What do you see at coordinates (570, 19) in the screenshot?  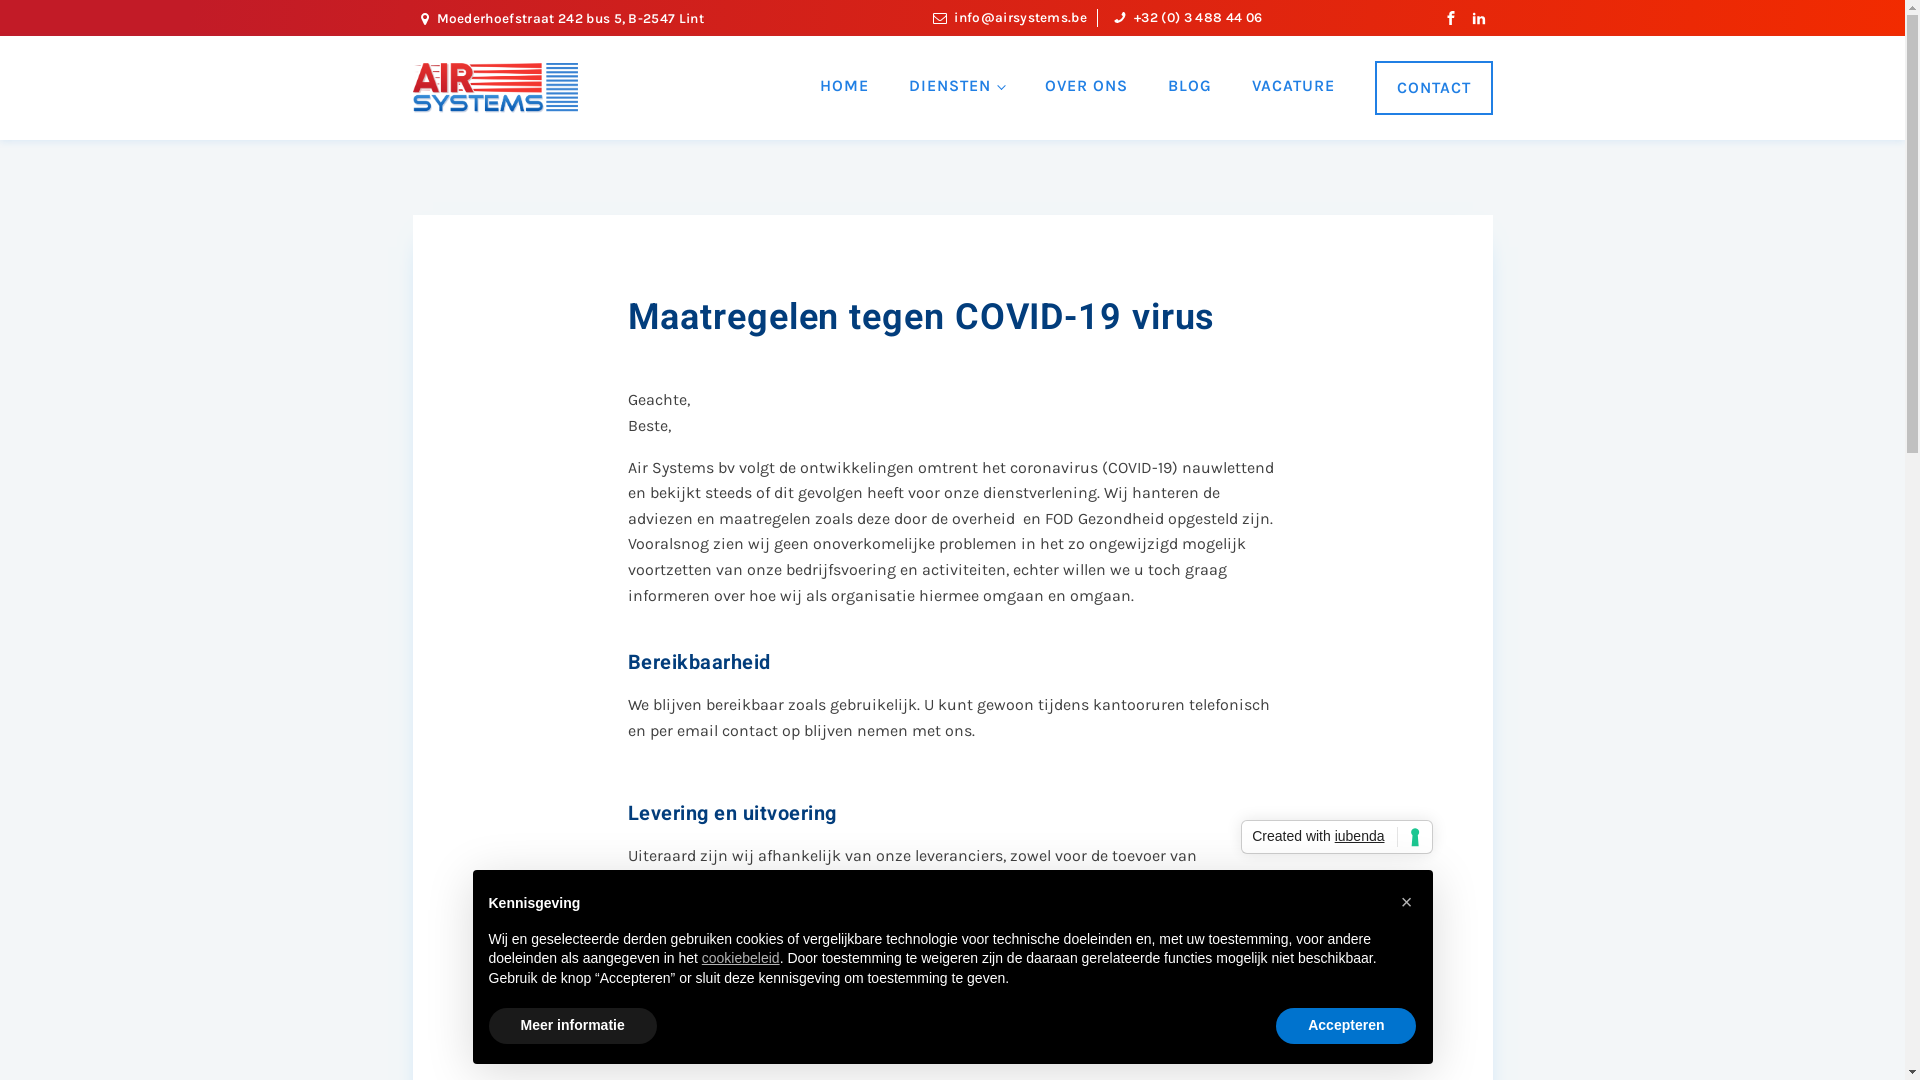 I see `Moederhoefstraat 242 bus 5, B-2547 Lint` at bounding box center [570, 19].